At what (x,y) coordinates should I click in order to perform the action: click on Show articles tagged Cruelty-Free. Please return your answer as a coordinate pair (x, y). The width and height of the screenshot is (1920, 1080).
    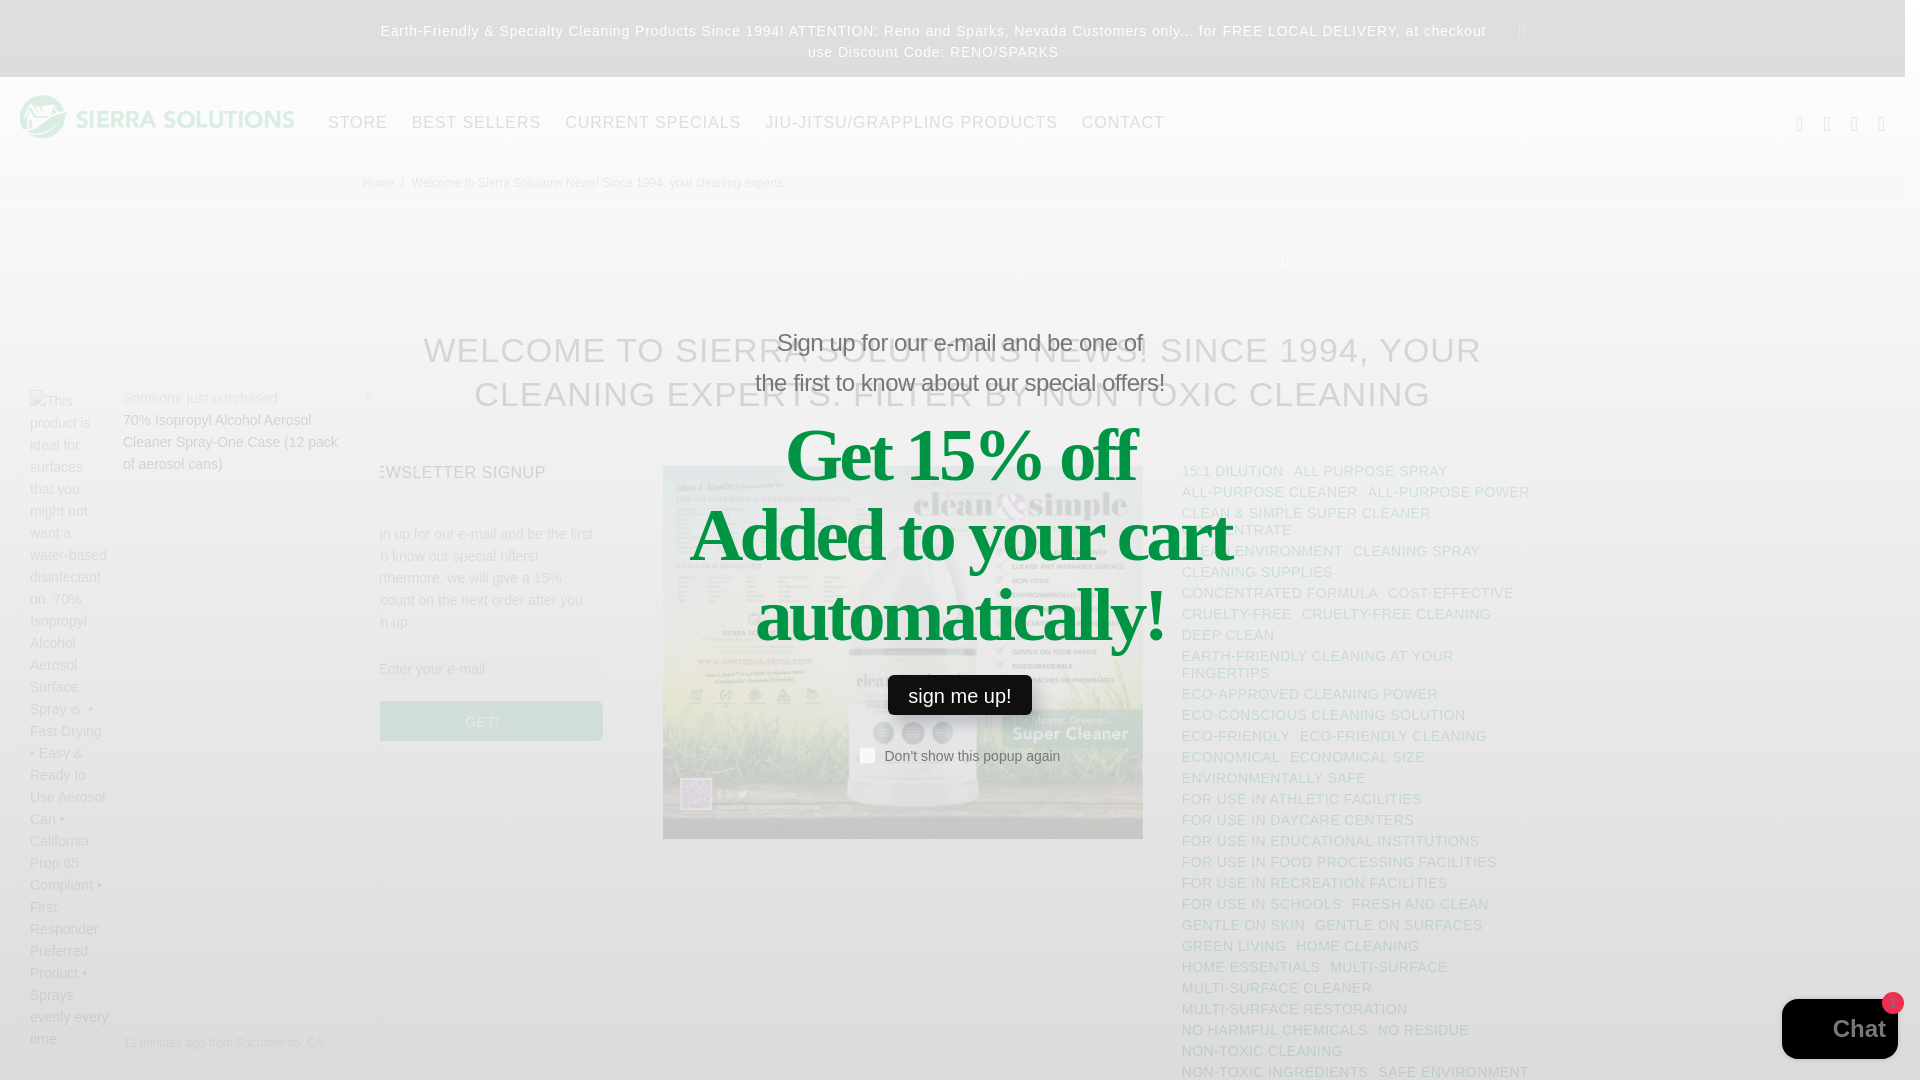
    Looking at the image, I should click on (1236, 614).